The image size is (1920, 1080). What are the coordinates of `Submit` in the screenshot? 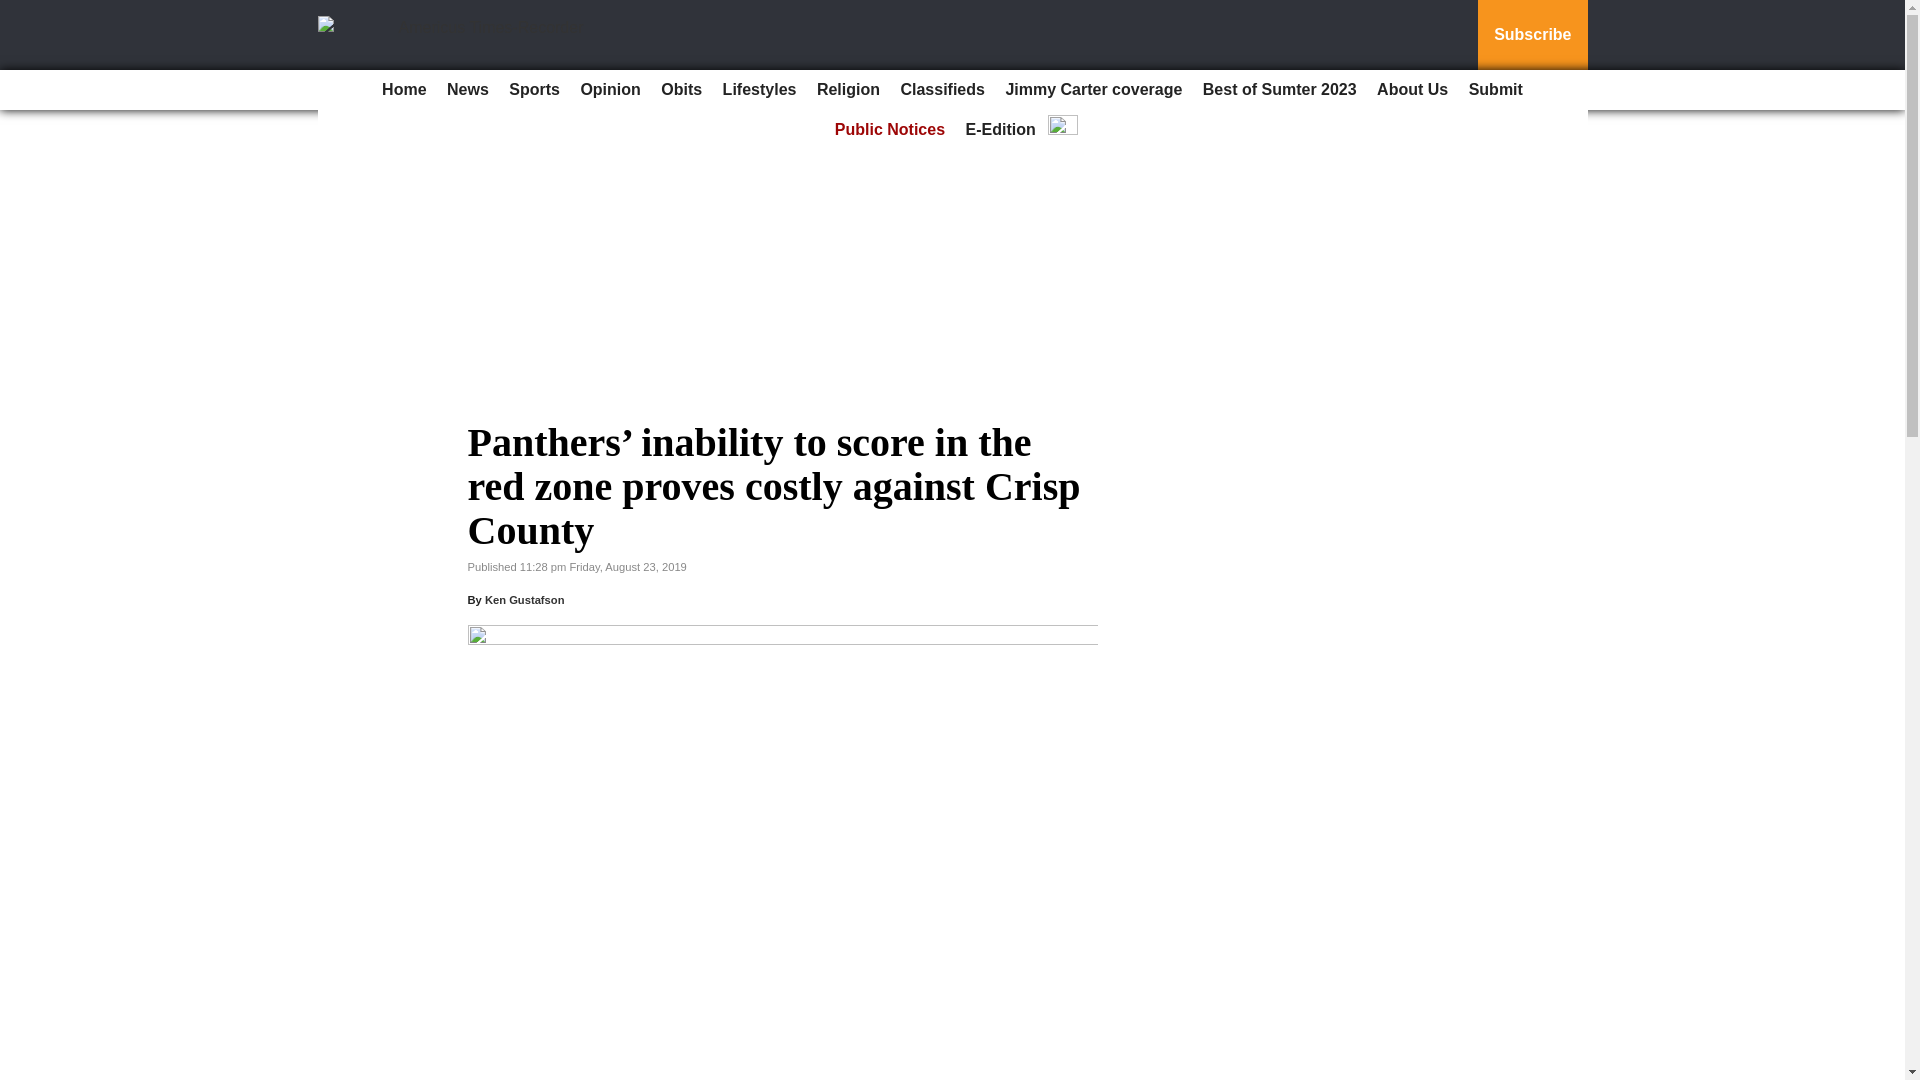 It's located at (1496, 90).